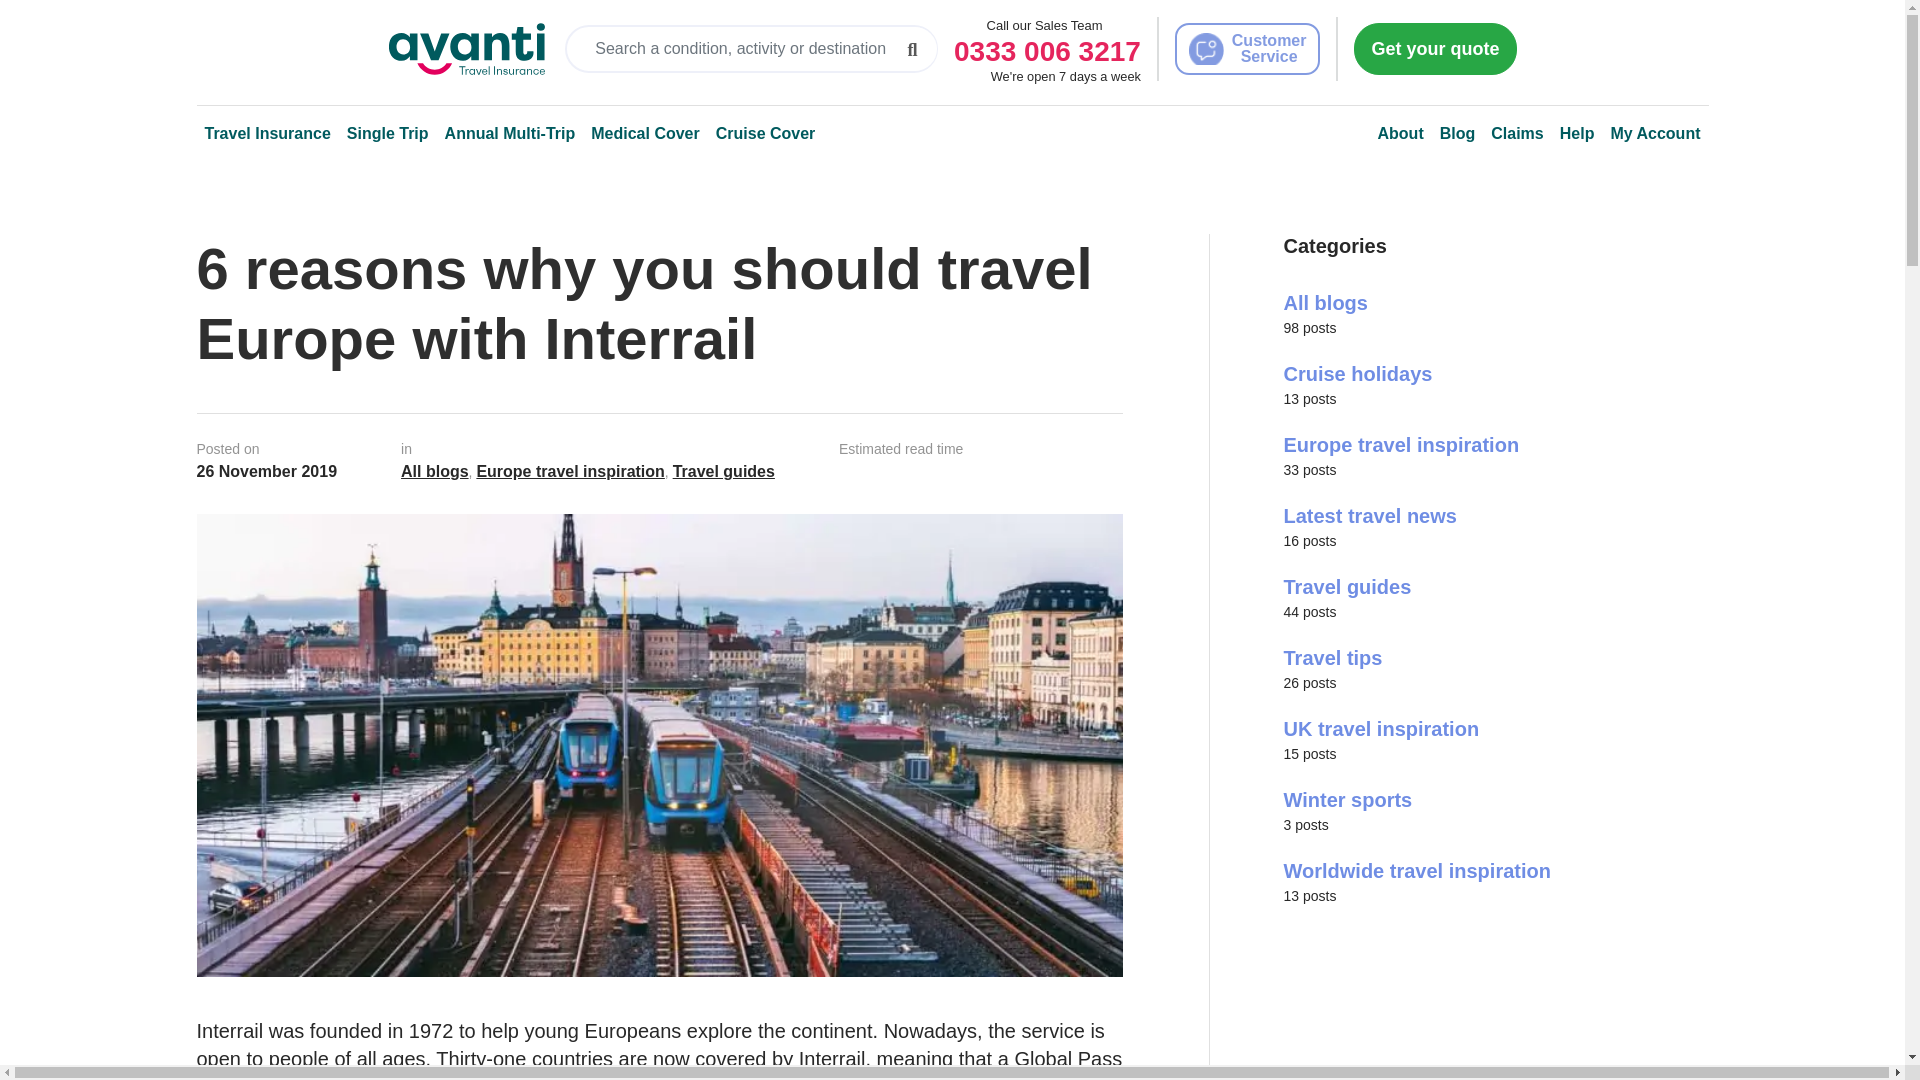 The width and height of the screenshot is (1920, 1080). I want to click on About, so click(1401, 134).